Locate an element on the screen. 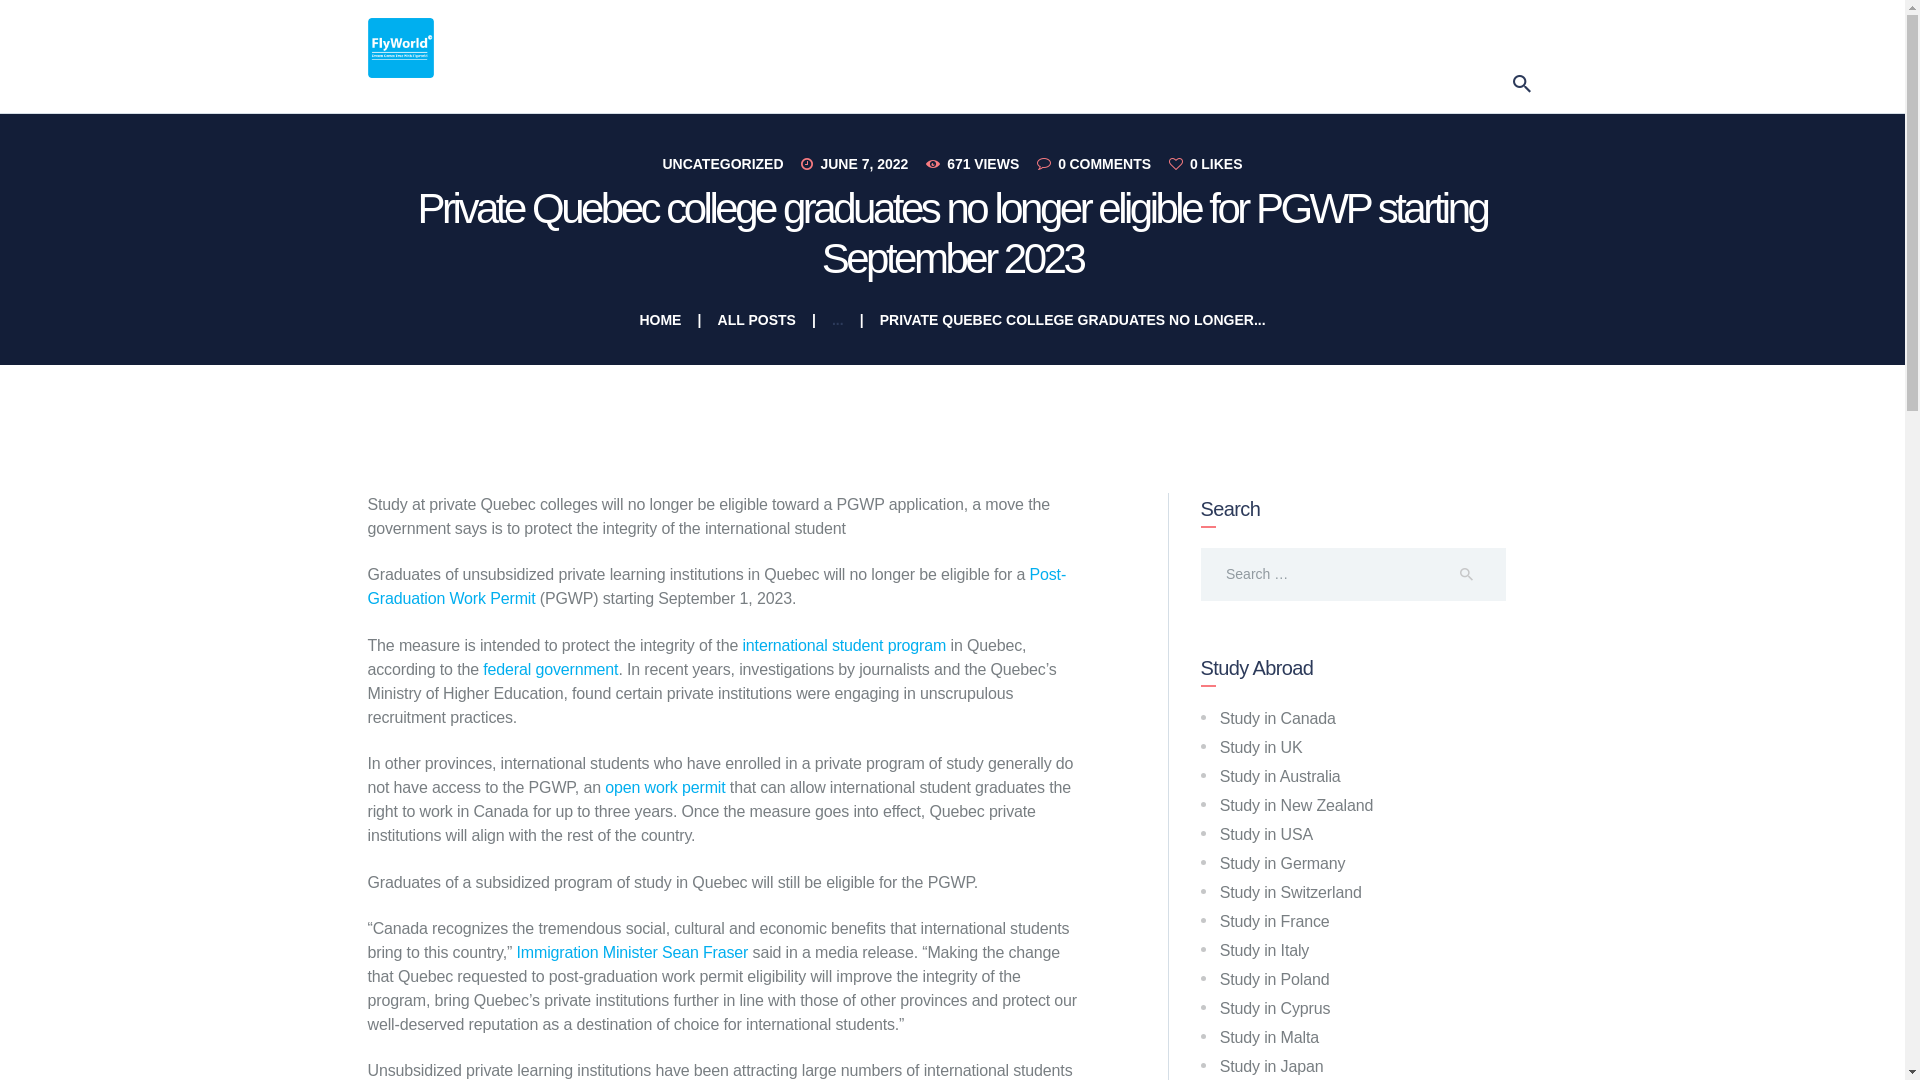 The image size is (1920, 1080). Post-Graduation Work Permit is located at coordinates (718, 586).